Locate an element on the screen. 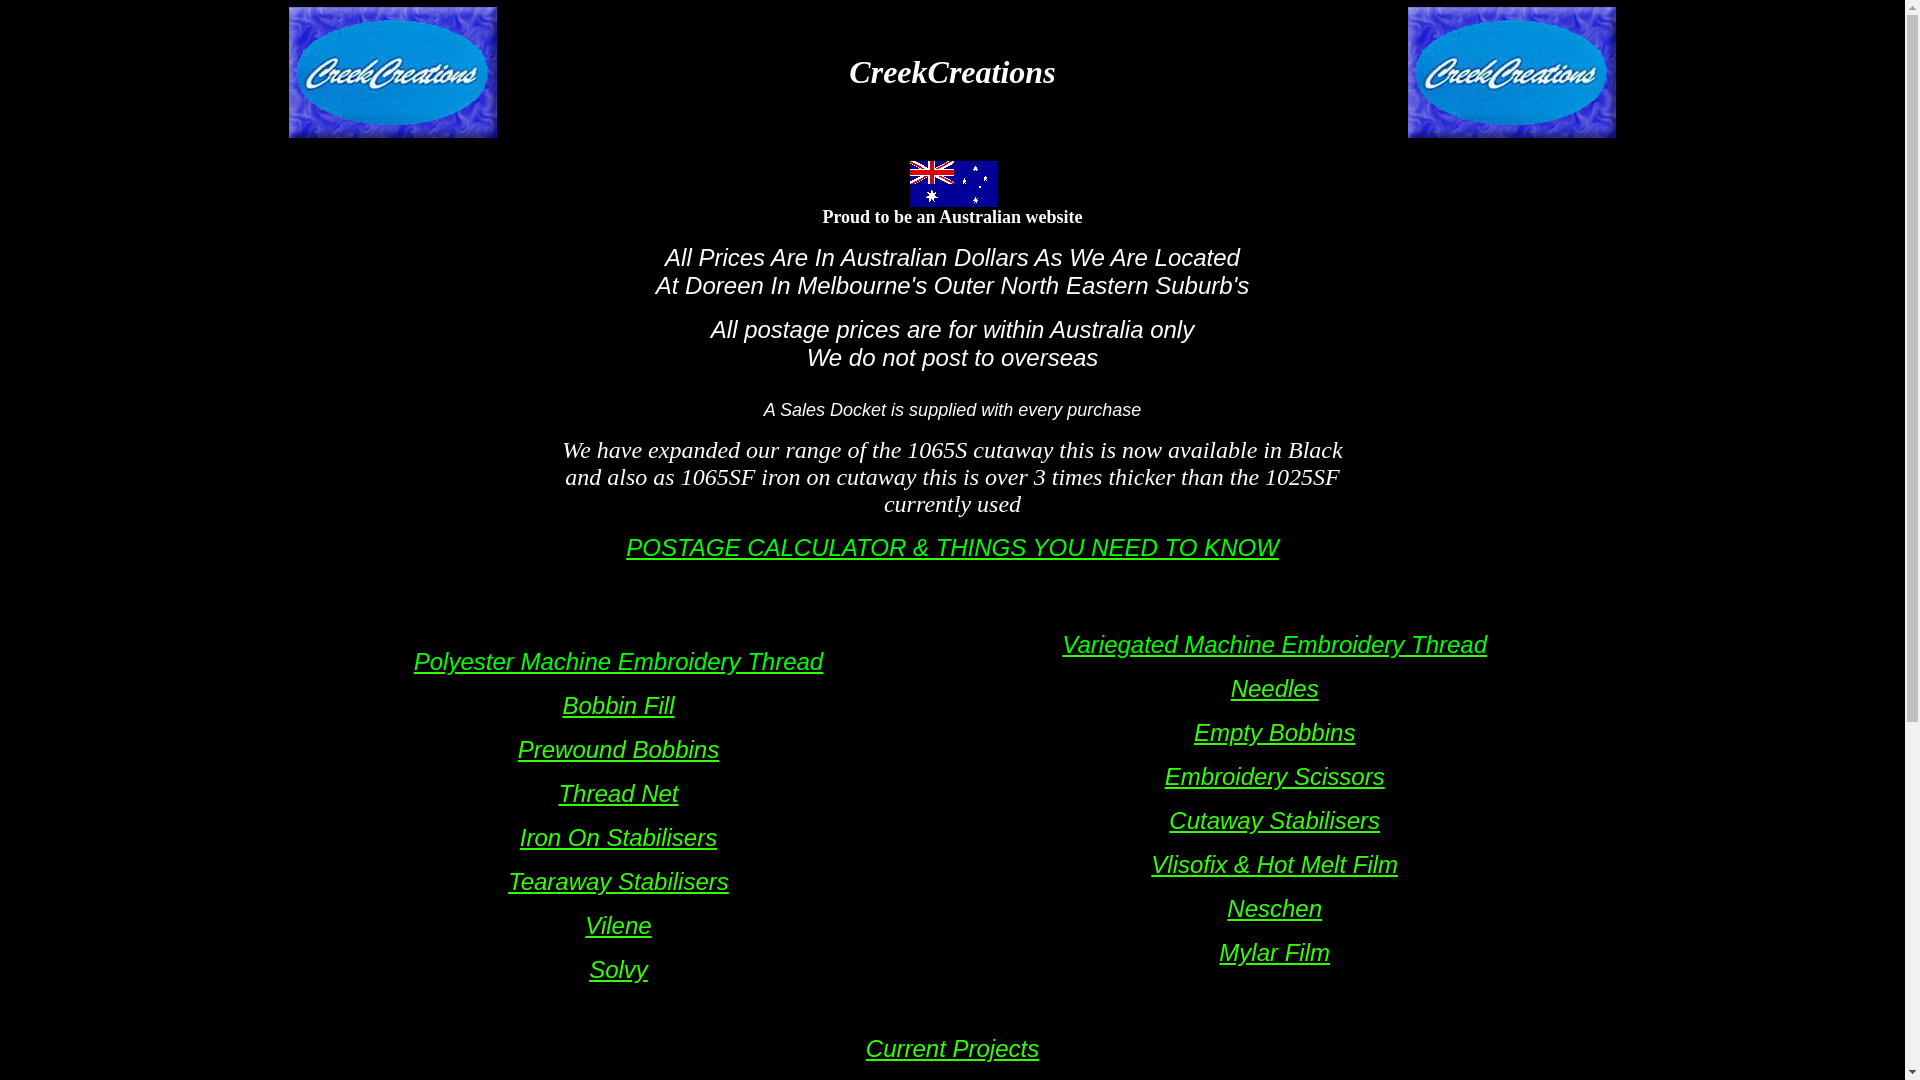 This screenshot has width=1920, height=1080. Thread Net is located at coordinates (618, 794).